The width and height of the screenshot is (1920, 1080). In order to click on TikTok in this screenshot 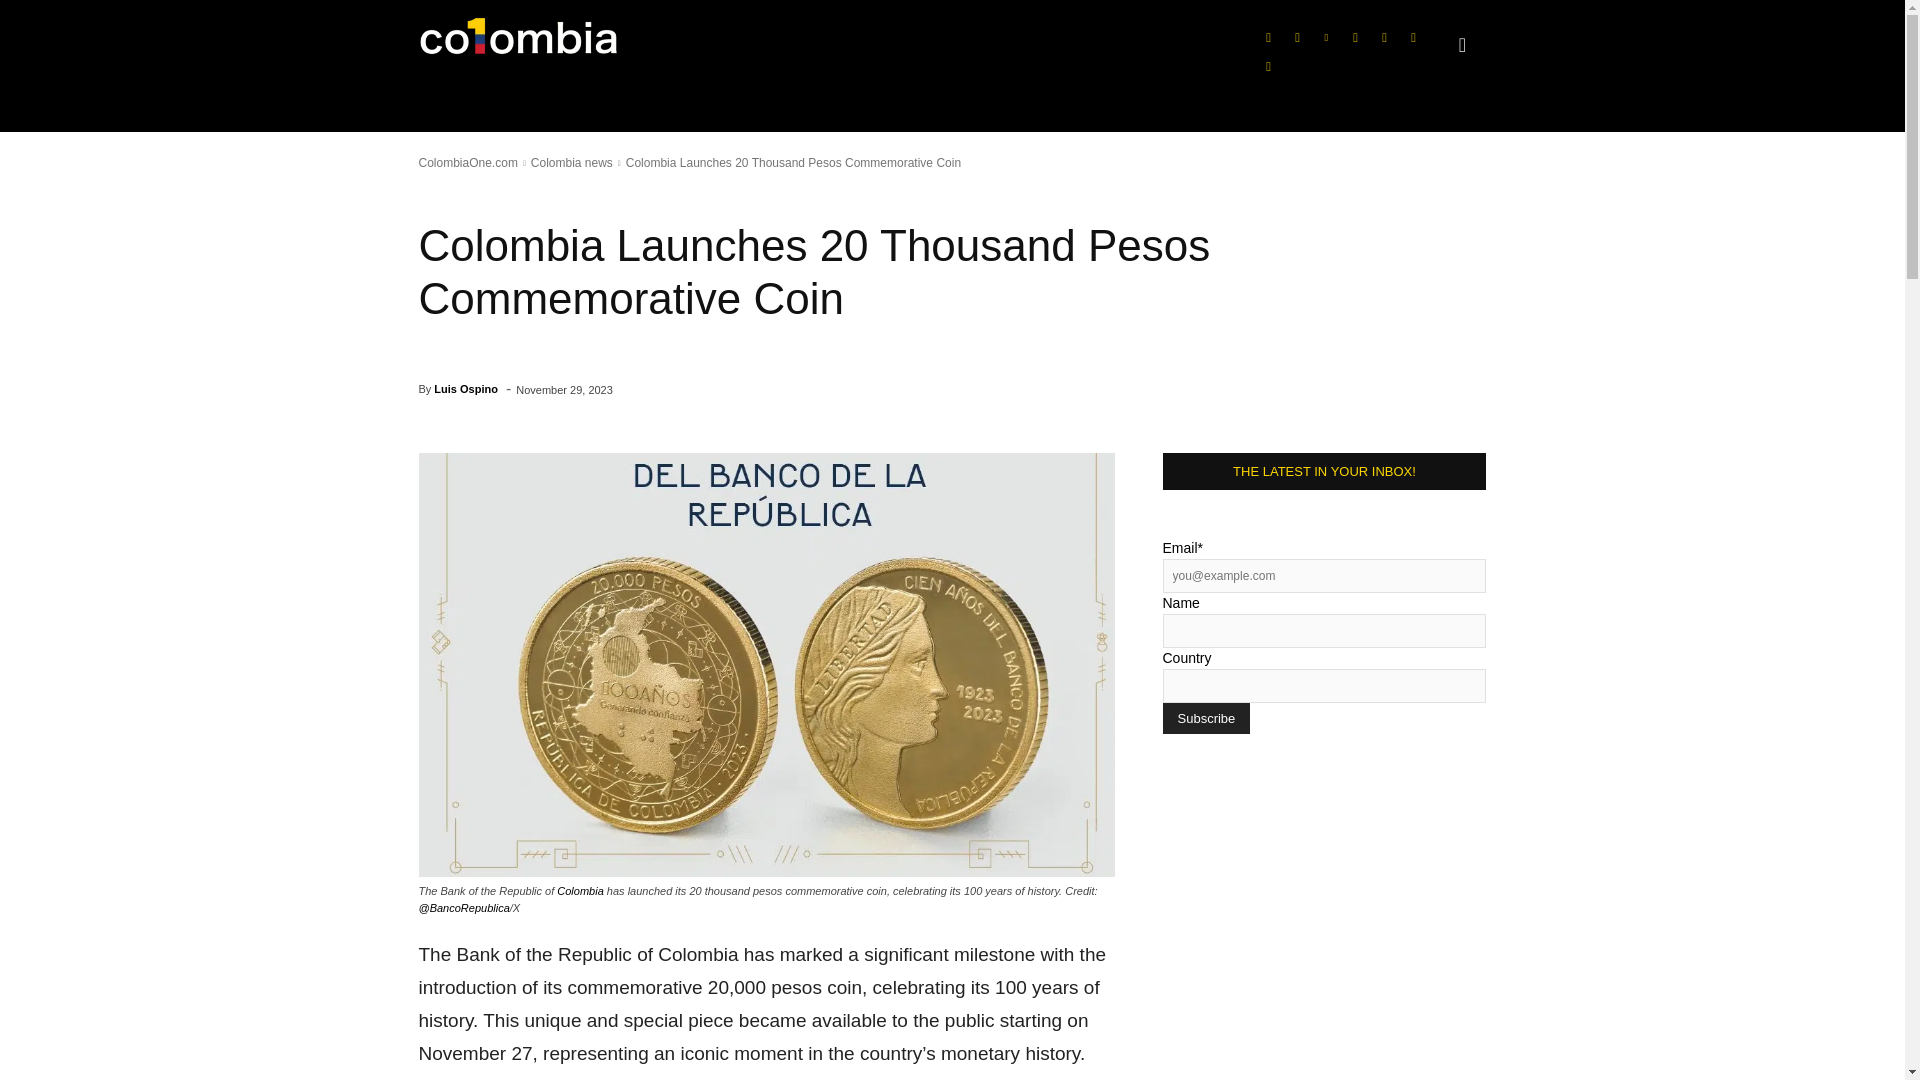, I will do `click(1354, 37)`.